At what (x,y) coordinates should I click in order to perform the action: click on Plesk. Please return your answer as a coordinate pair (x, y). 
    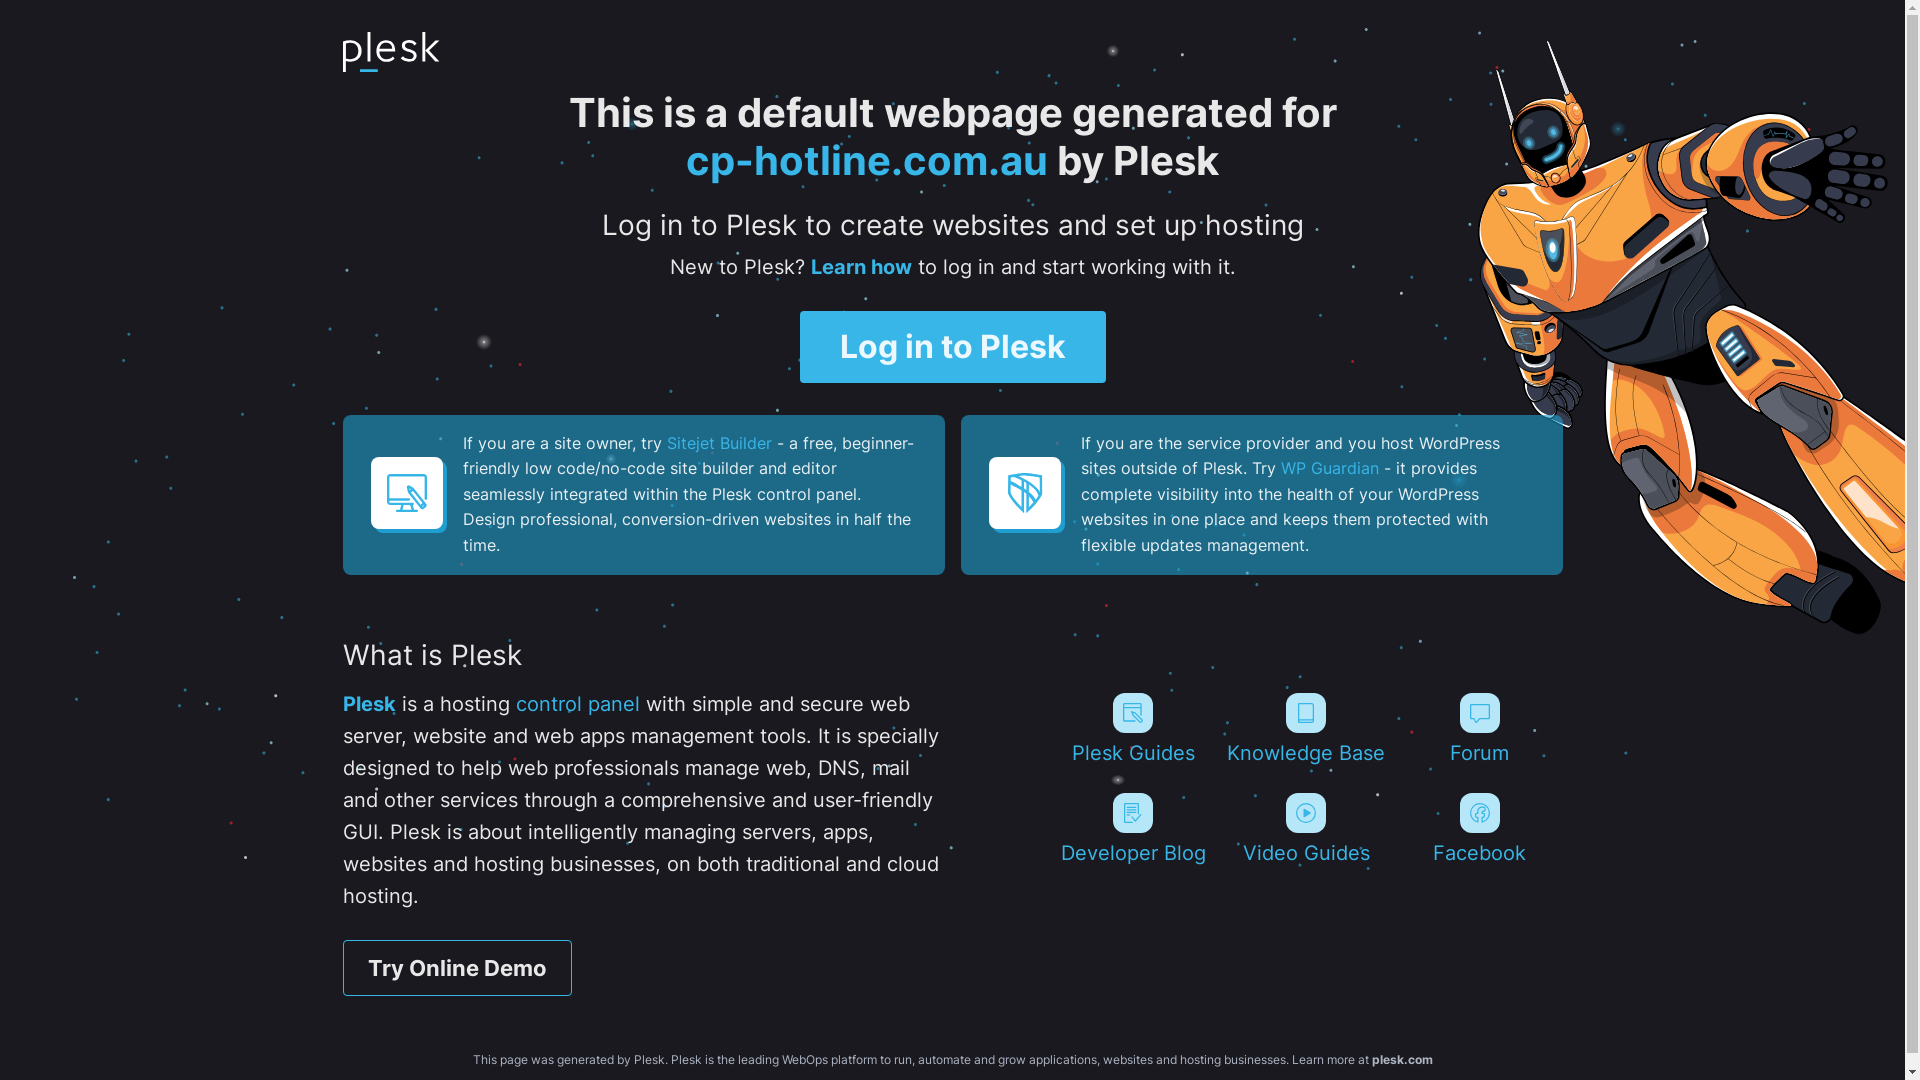
    Looking at the image, I should click on (368, 704).